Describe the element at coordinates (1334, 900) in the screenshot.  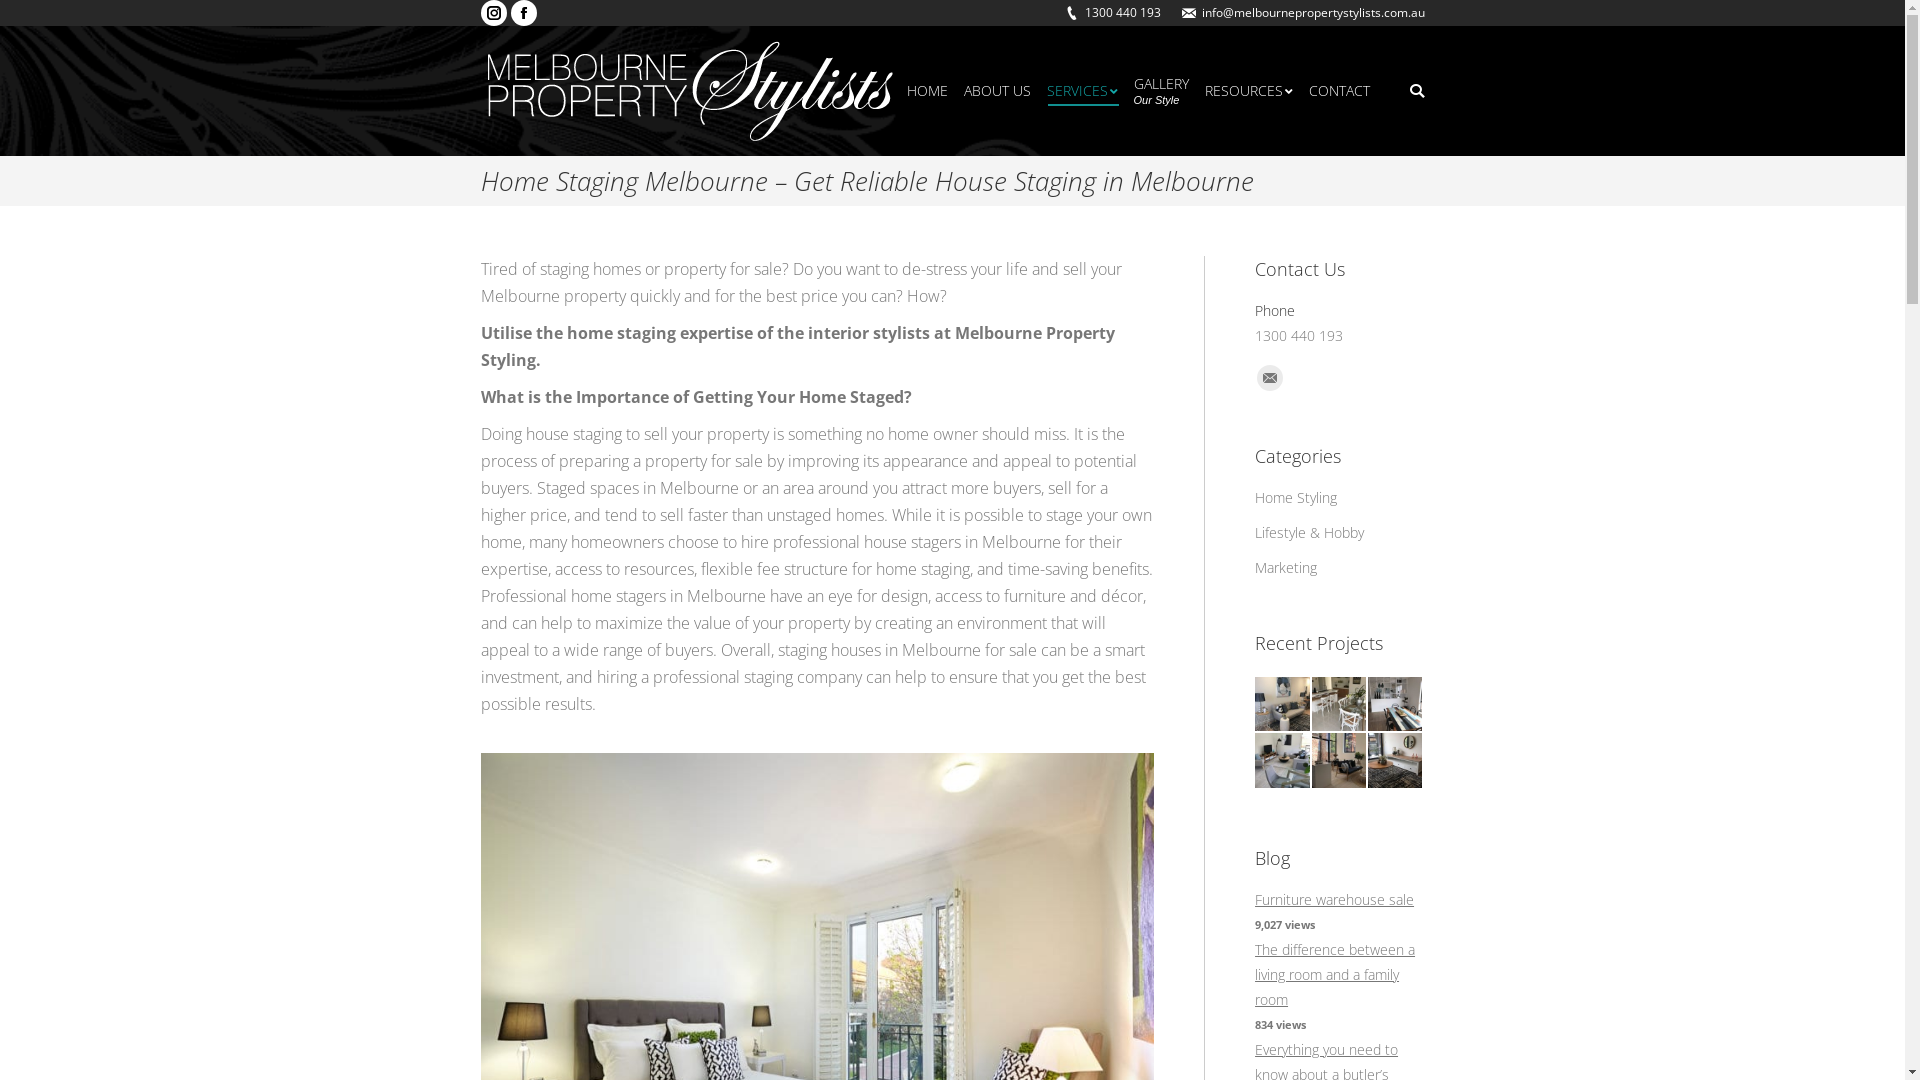
I see `Furniture warehouse sale` at that location.